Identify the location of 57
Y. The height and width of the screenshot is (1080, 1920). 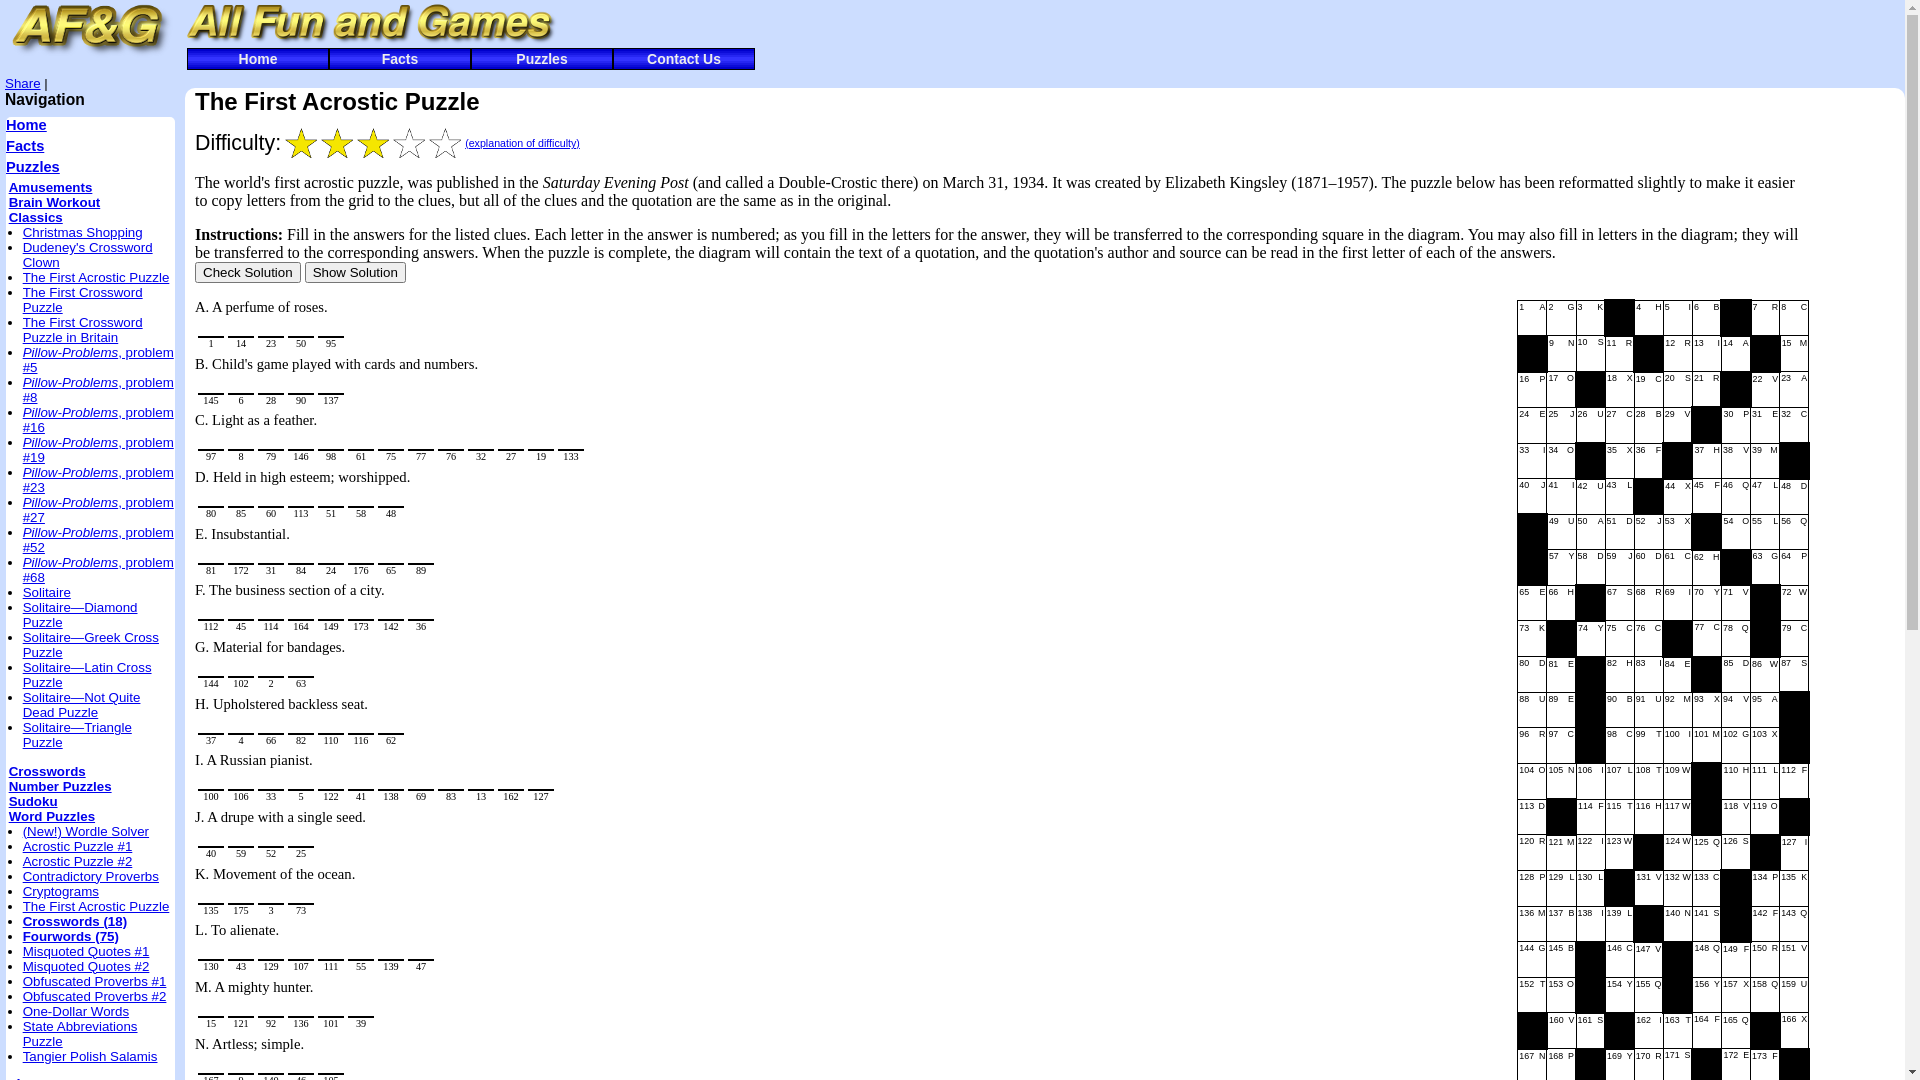
(1562, 568).